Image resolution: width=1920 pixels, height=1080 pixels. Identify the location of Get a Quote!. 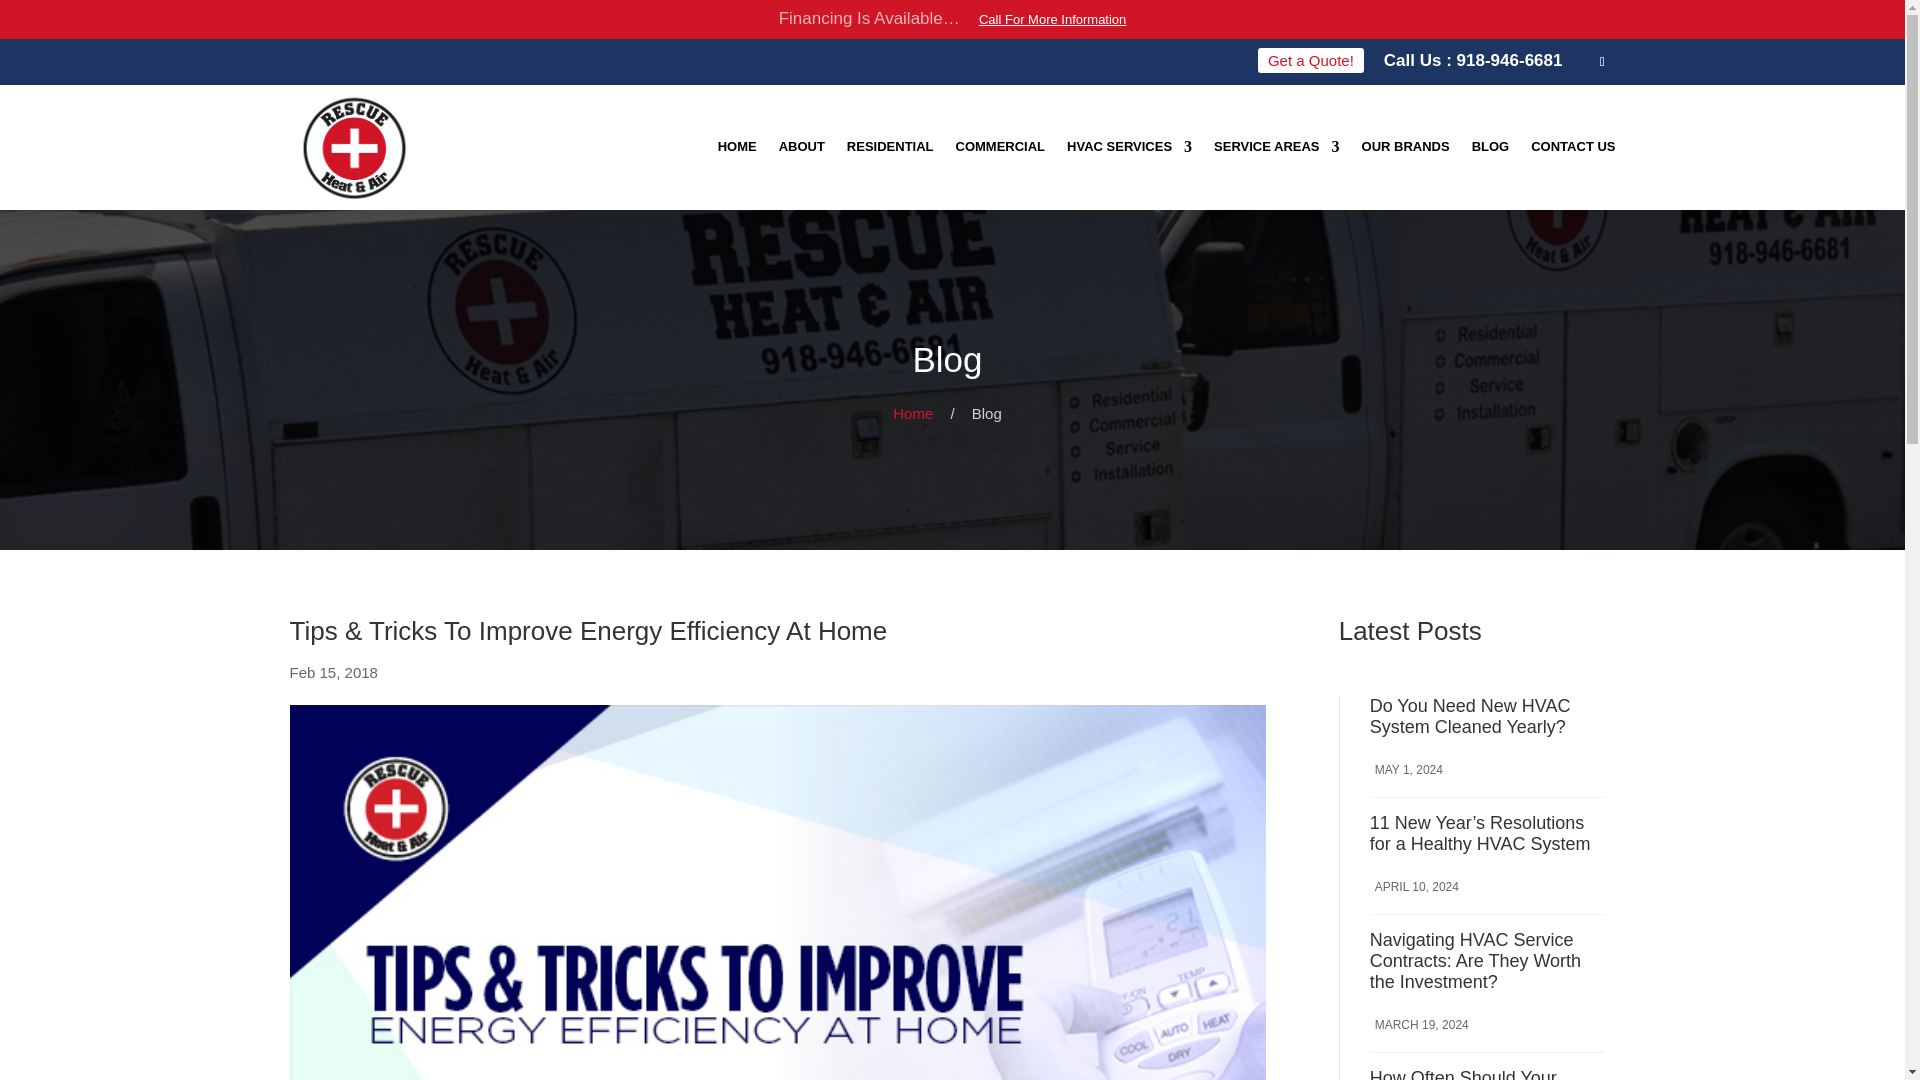
(1310, 60).